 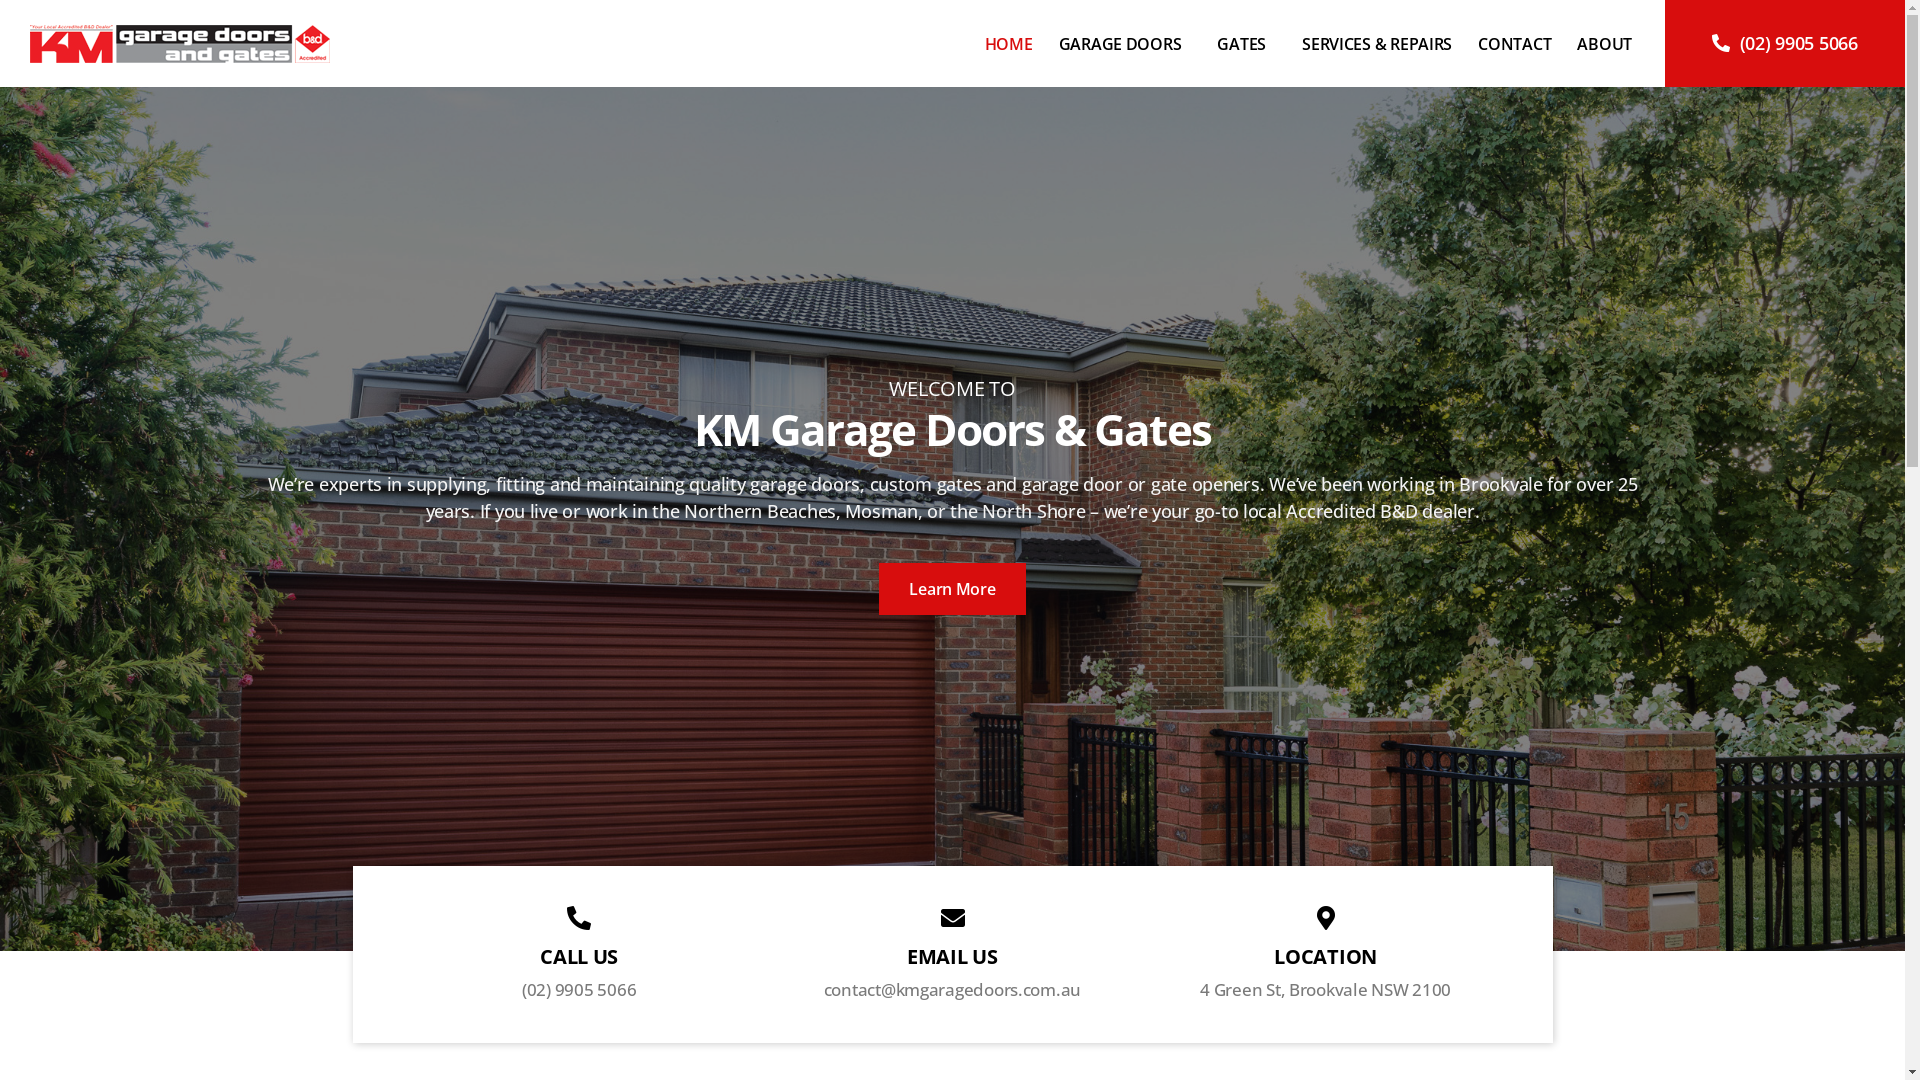 I want to click on ABOUT, so click(x=1604, y=43).